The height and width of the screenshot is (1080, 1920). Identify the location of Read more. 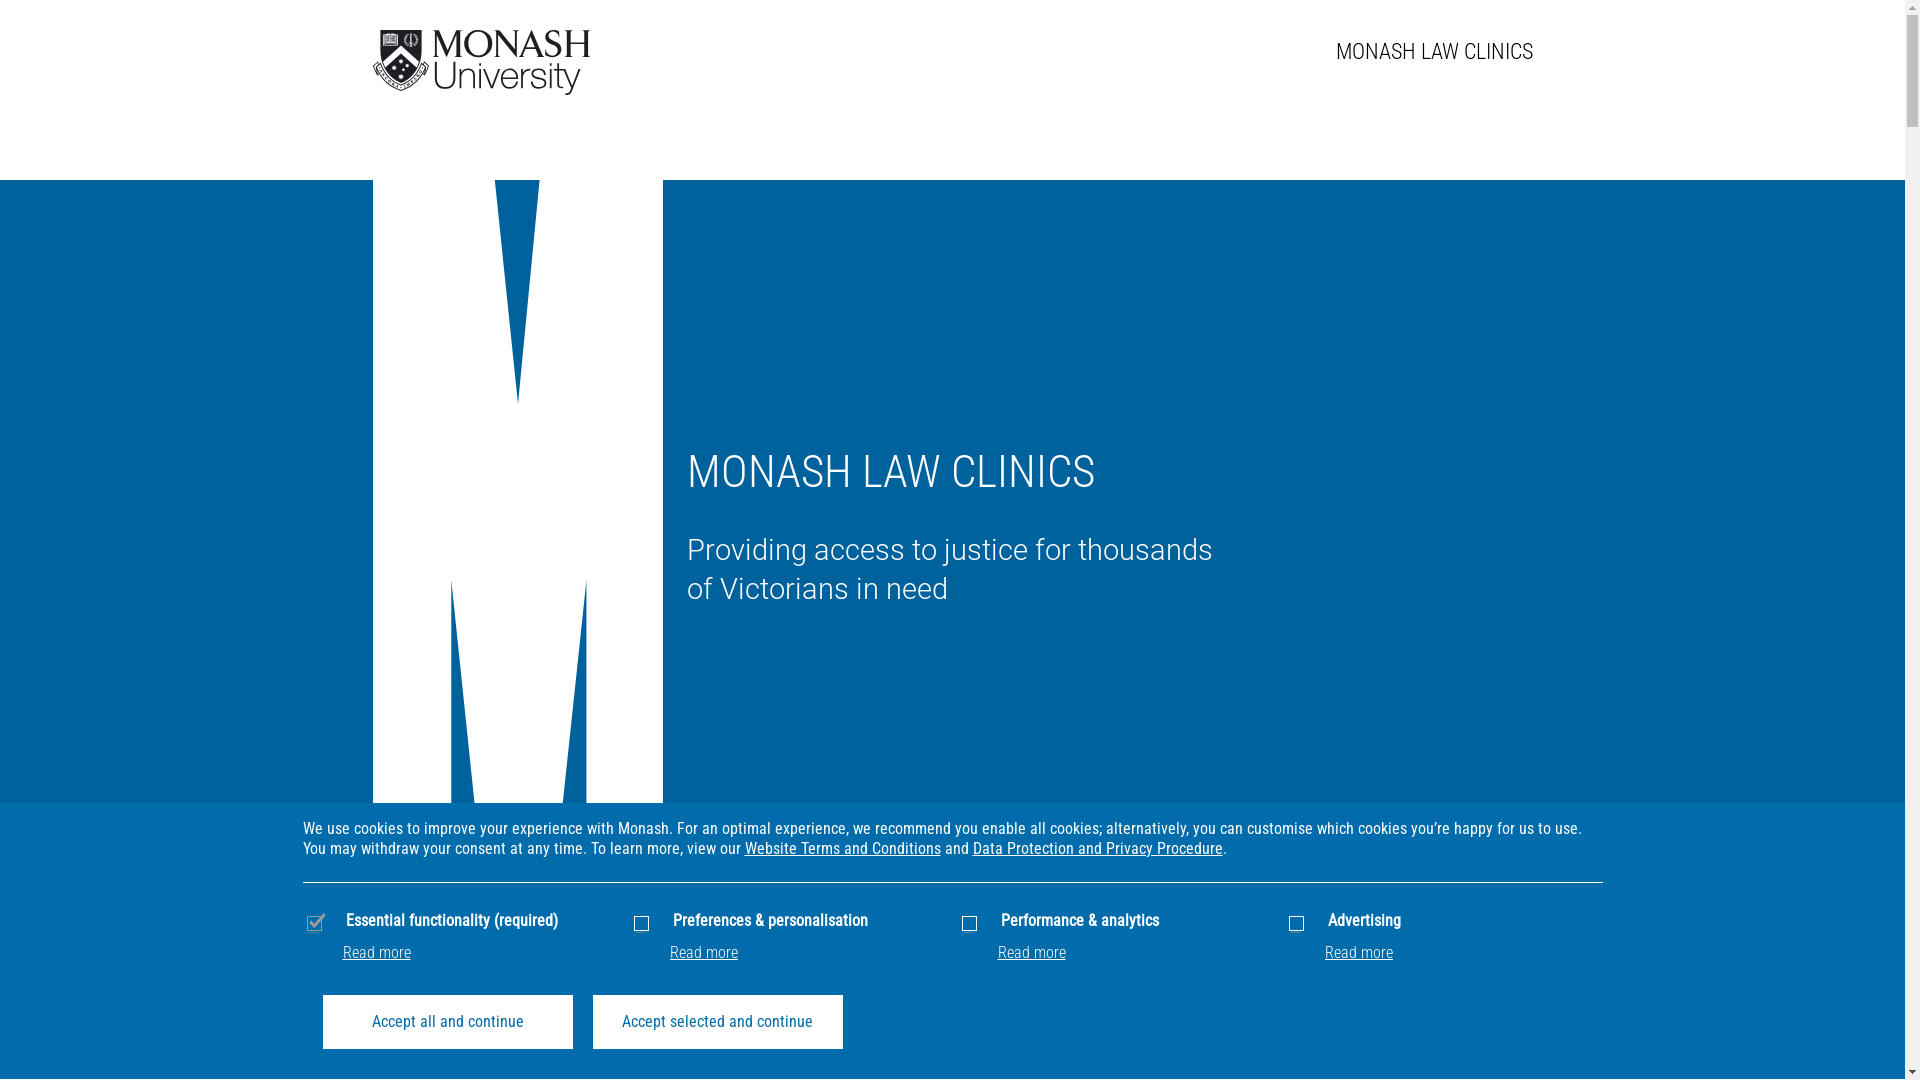
(1032, 952).